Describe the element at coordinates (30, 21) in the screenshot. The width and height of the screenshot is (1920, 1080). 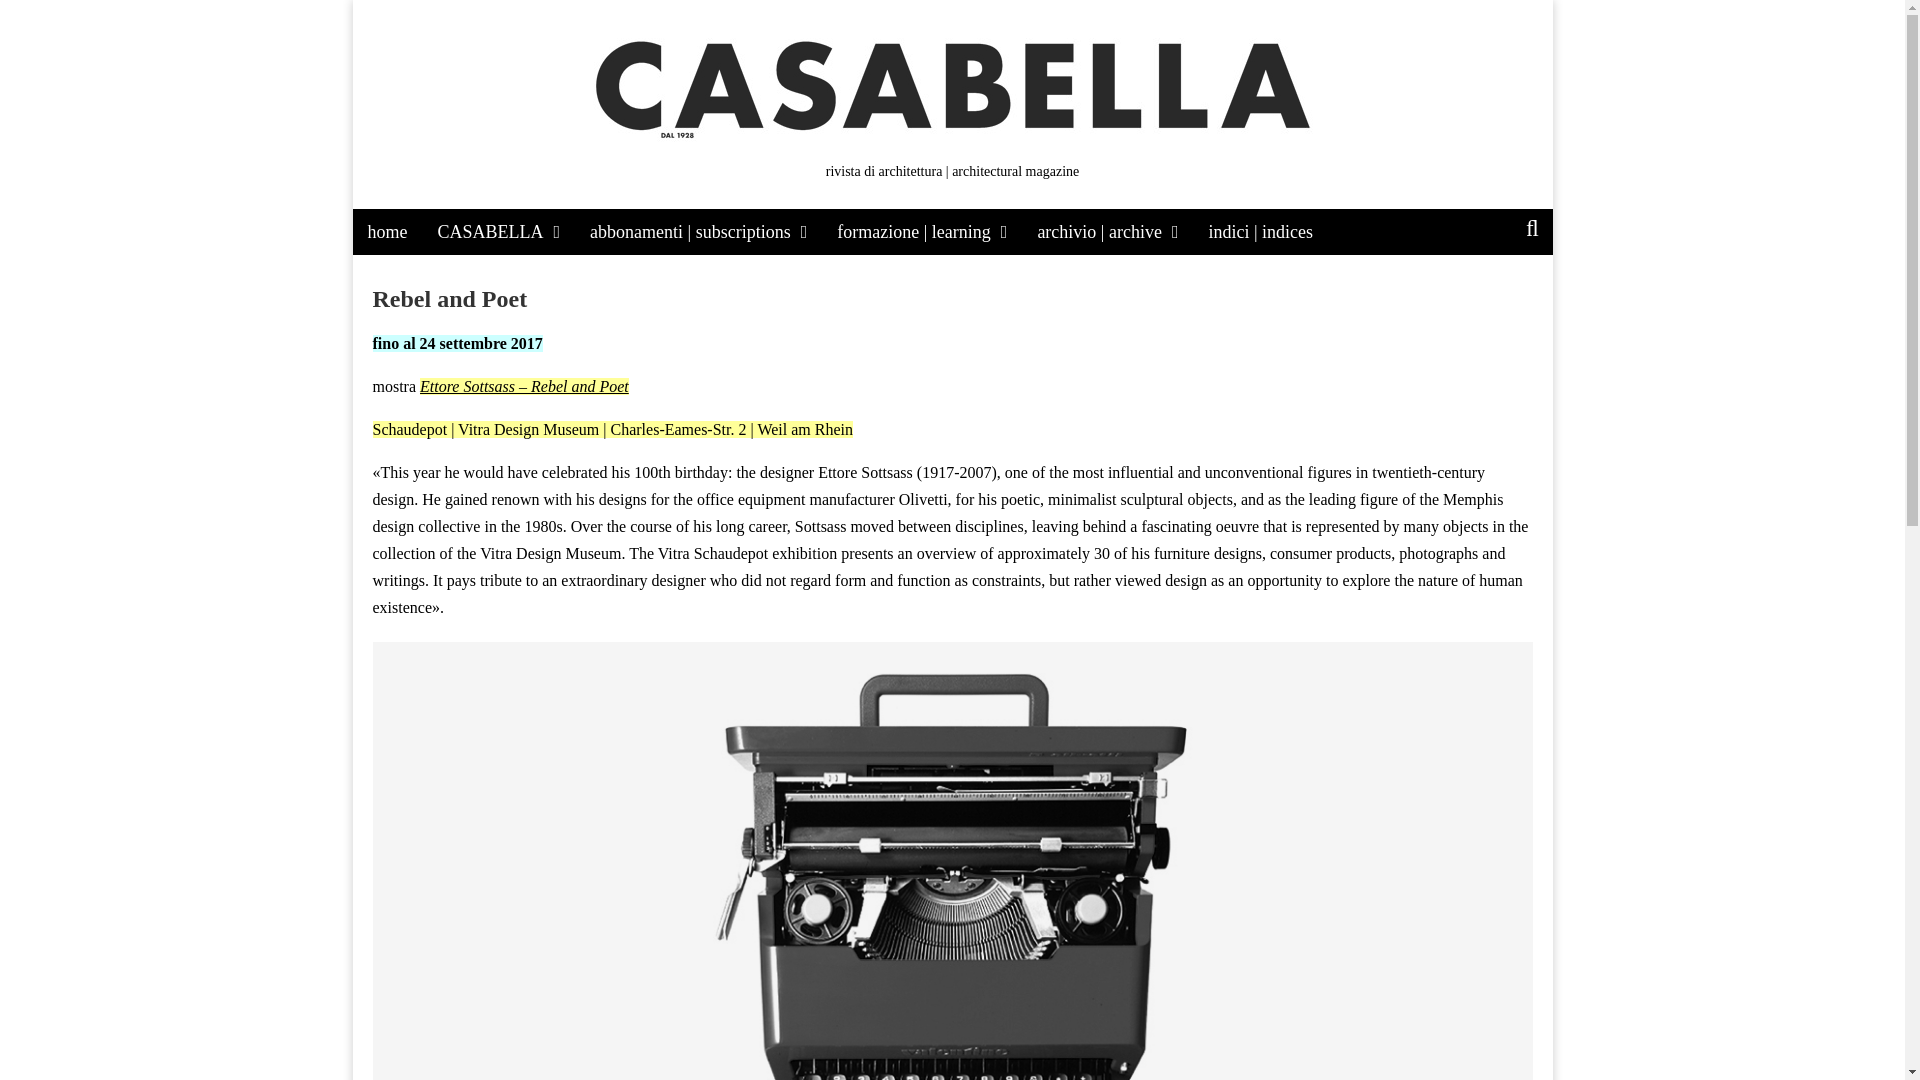
I see `Cerca` at that location.